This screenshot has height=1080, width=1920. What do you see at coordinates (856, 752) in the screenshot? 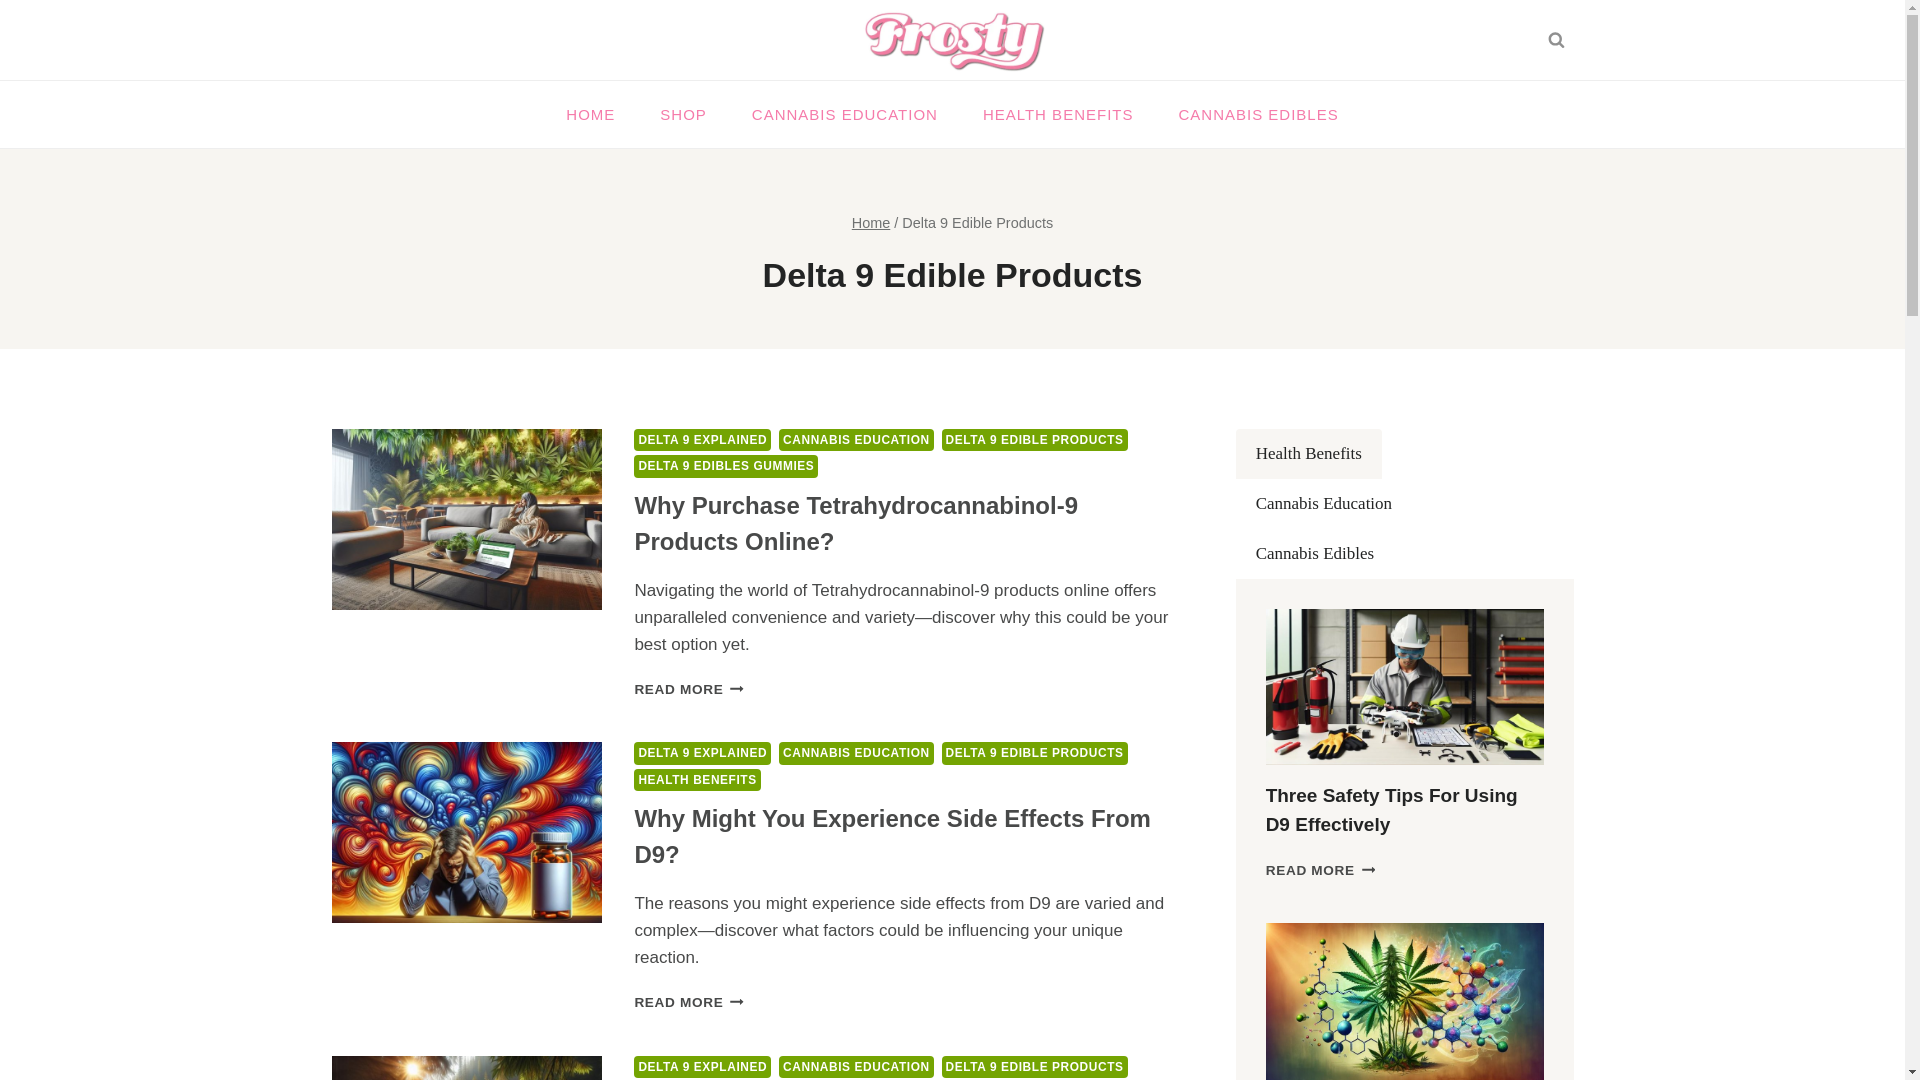
I see `CANNABIS EDUCATION` at bounding box center [856, 752].